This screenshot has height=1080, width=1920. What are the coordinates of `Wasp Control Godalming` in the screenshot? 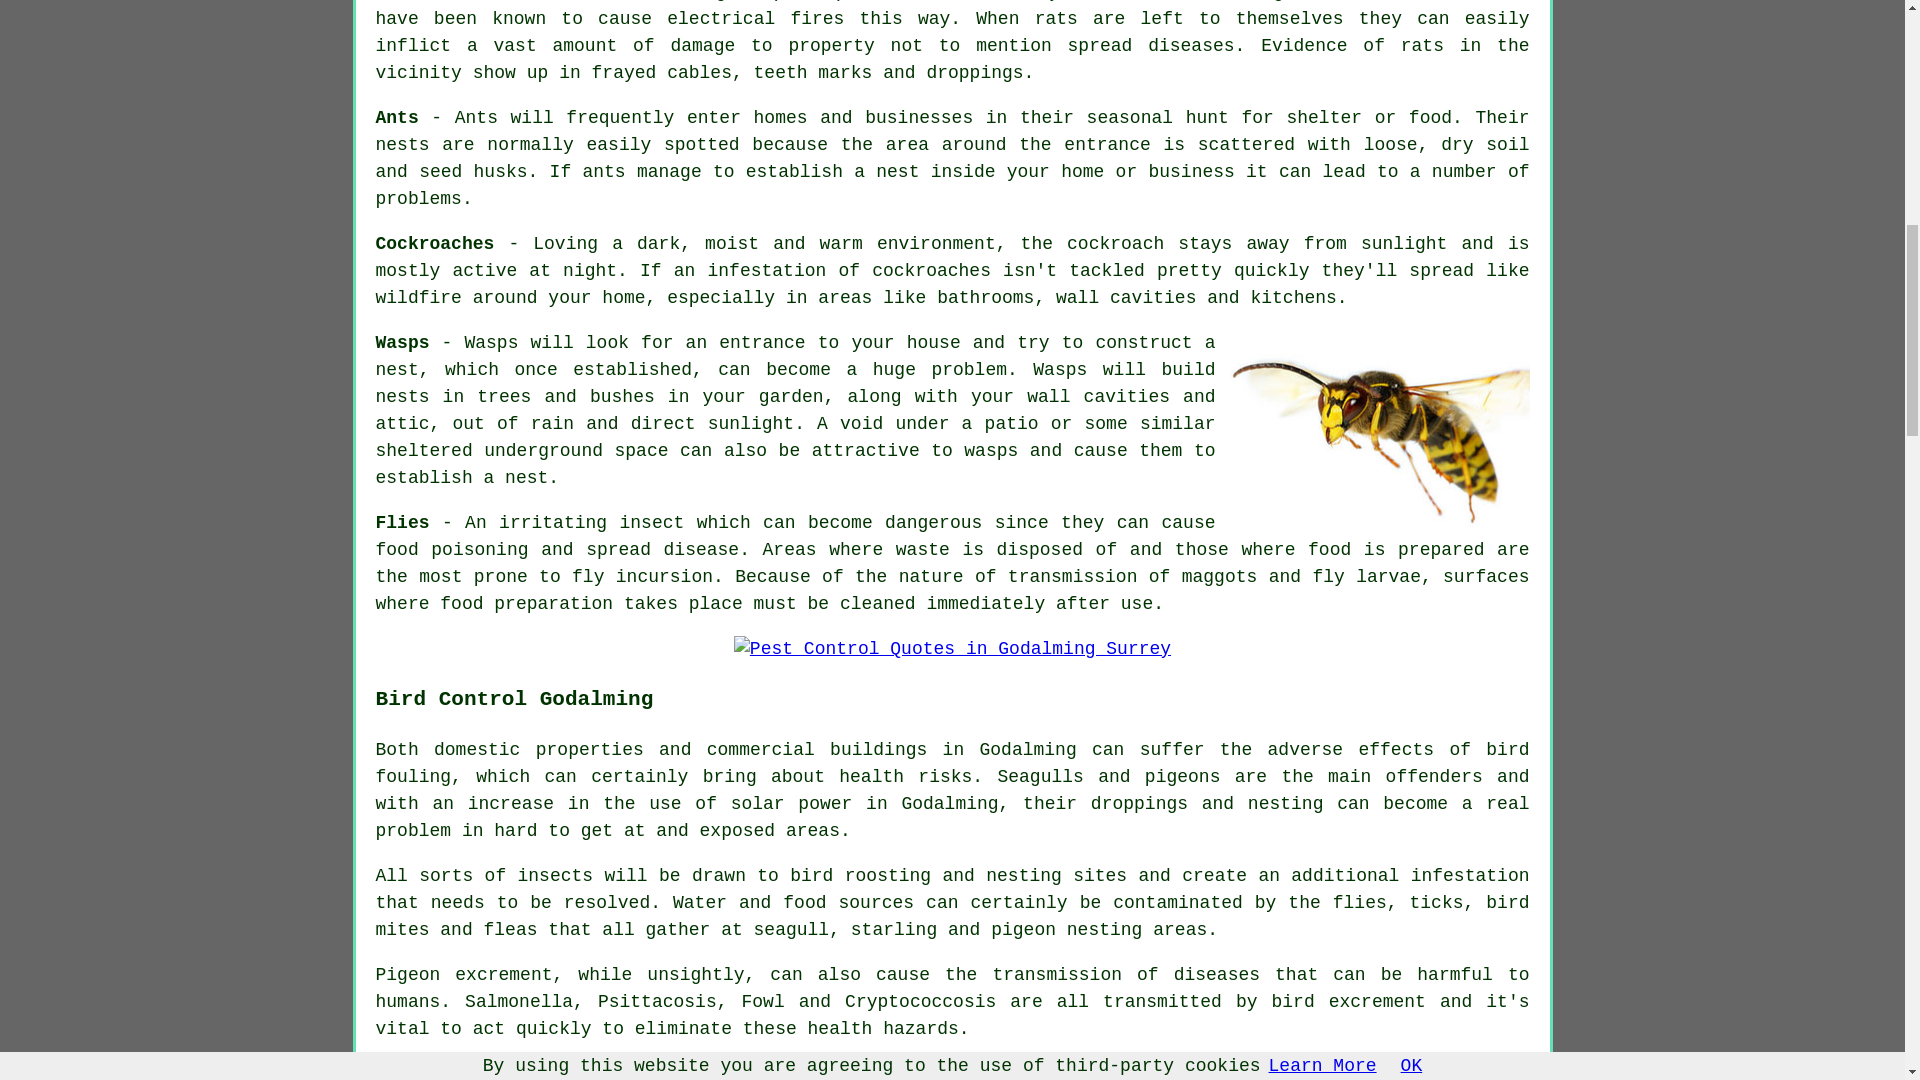 It's located at (1380, 428).